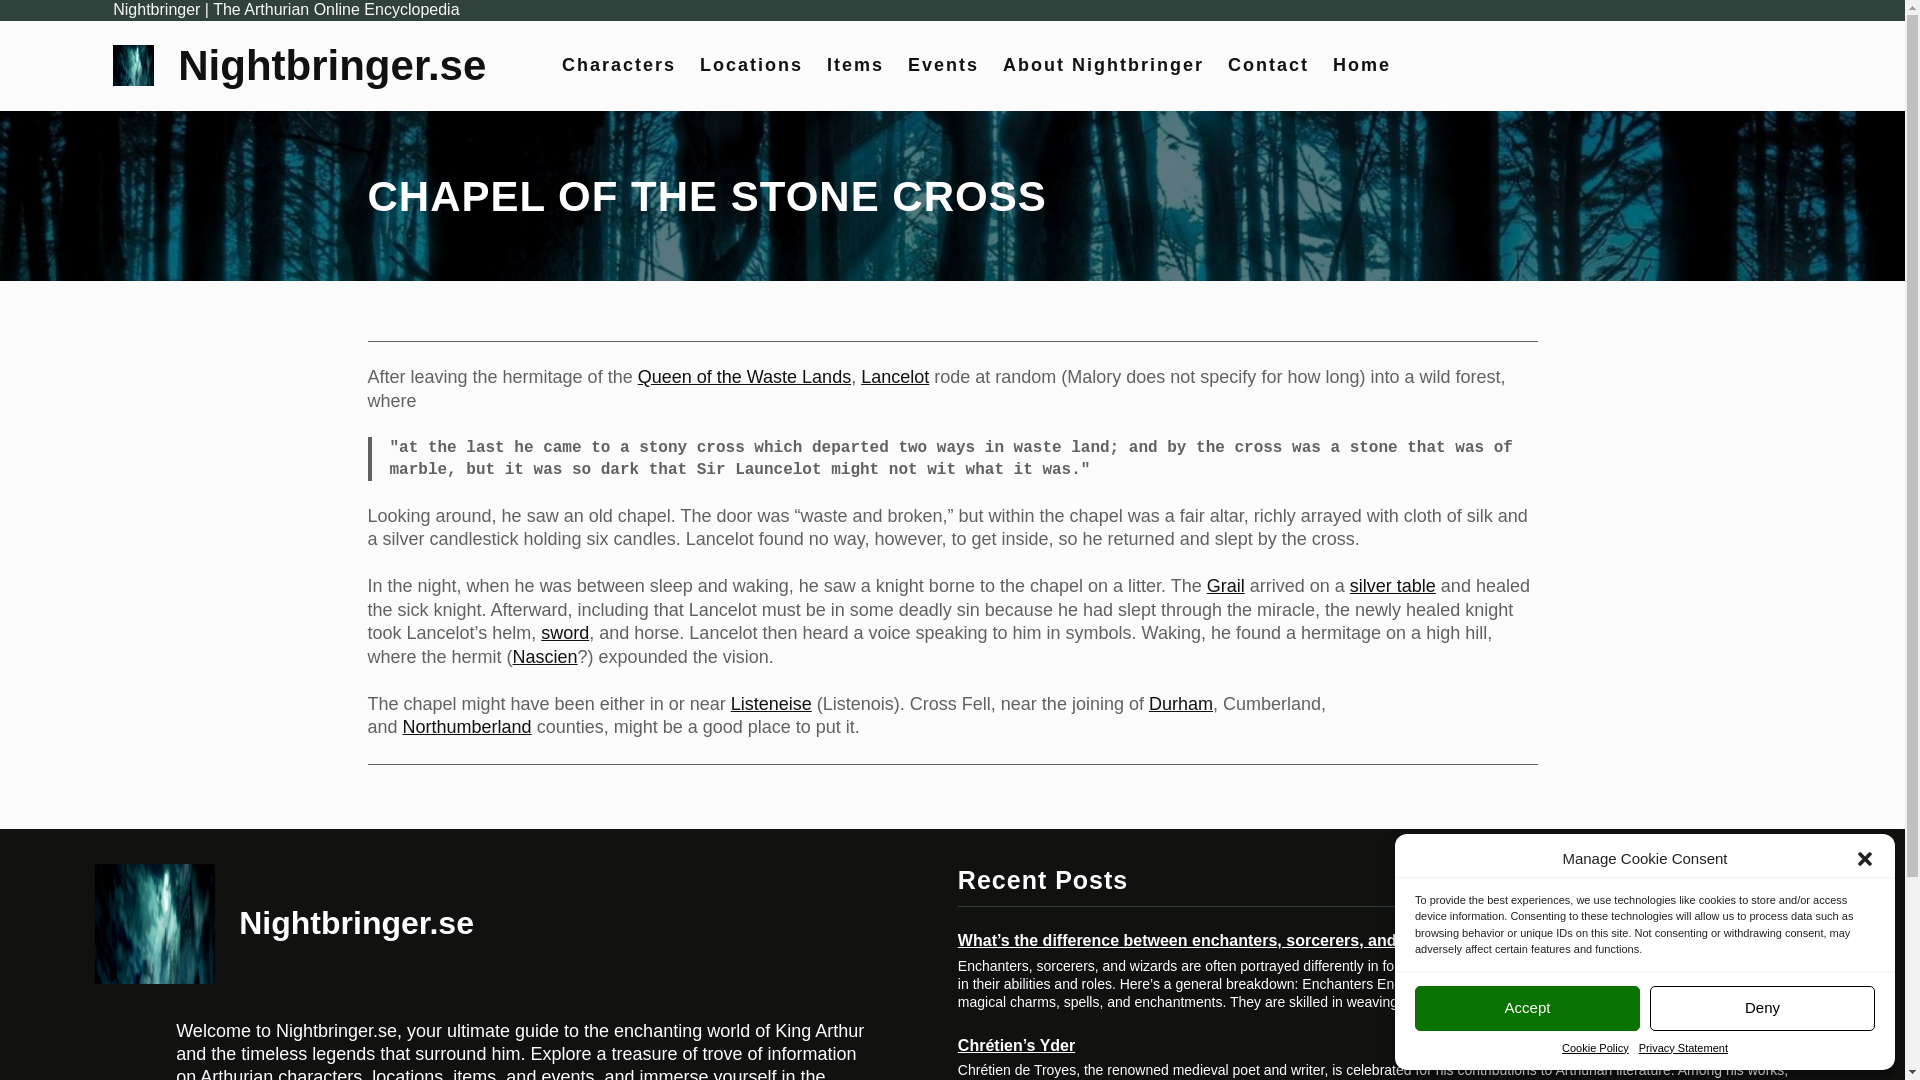  Describe the element at coordinates (944, 65) in the screenshot. I see `Events` at that location.